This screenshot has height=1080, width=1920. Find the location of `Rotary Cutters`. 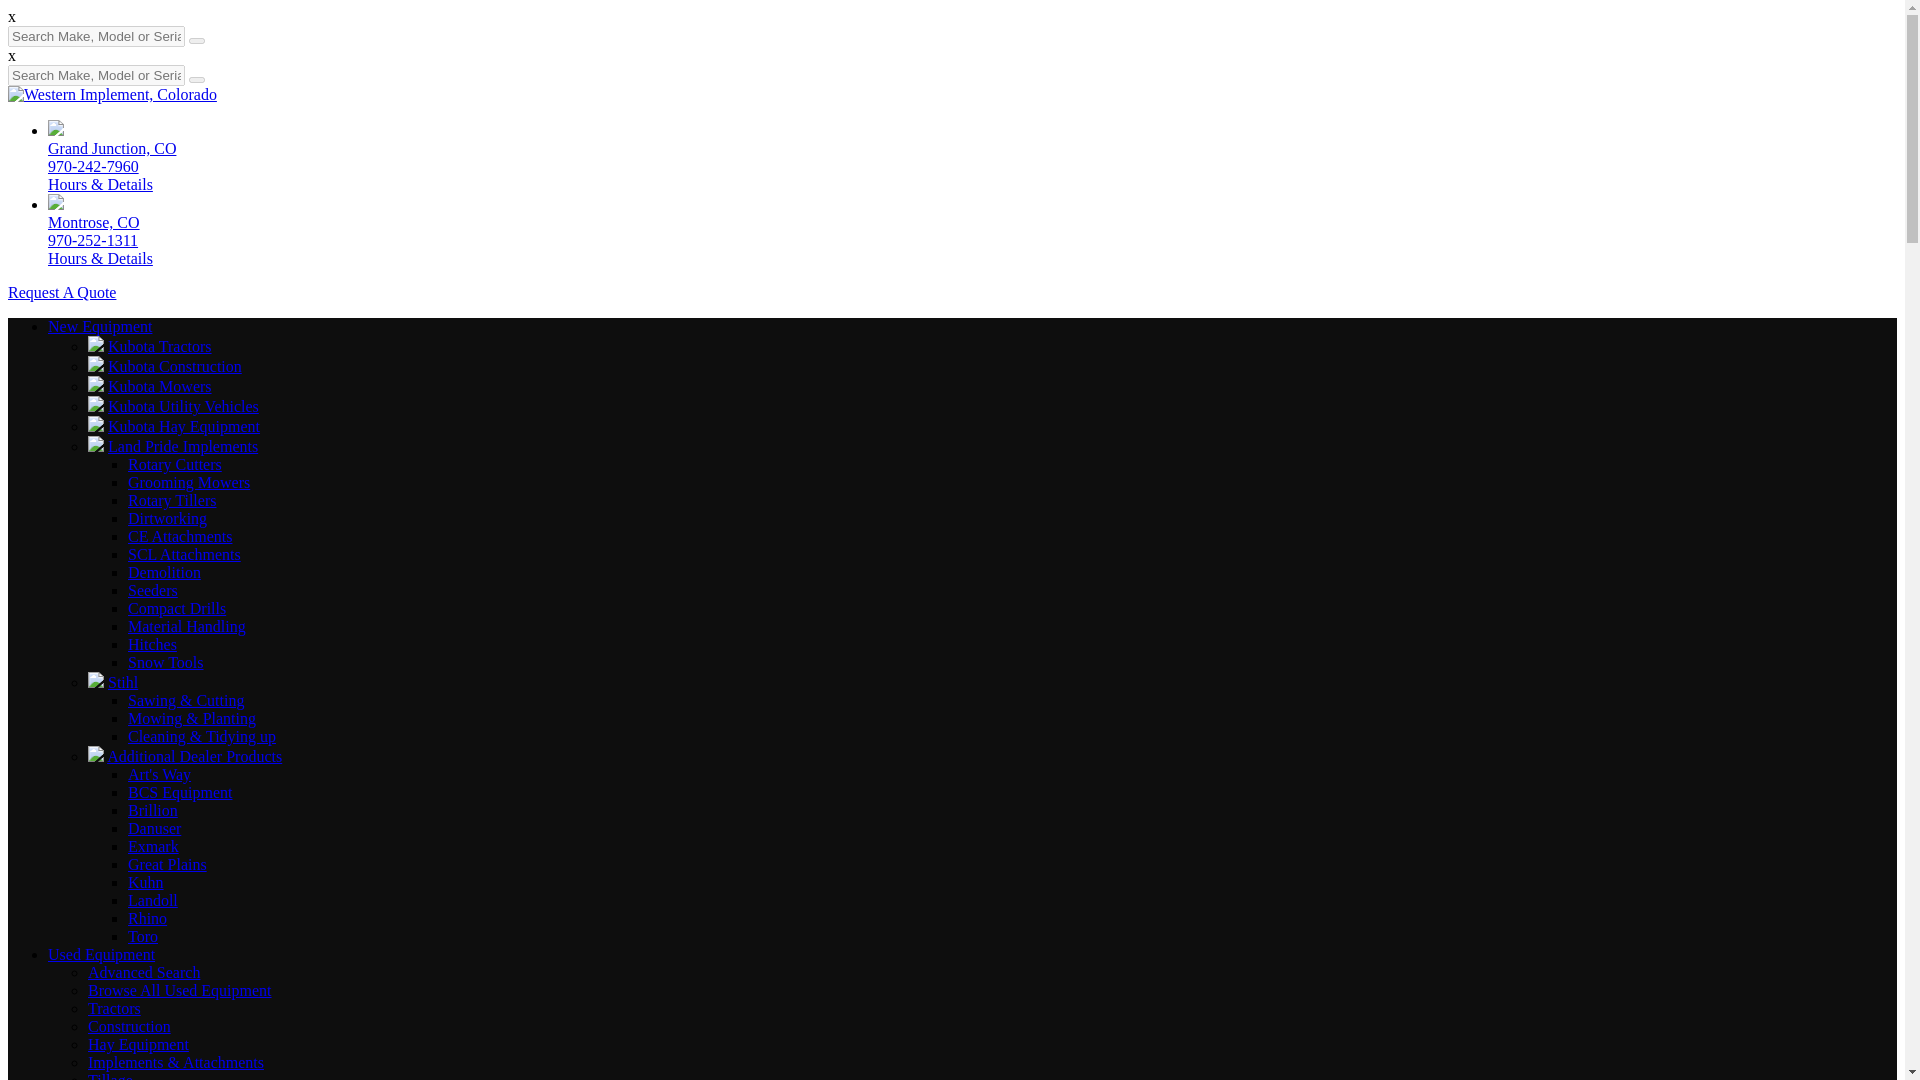

Rotary Cutters is located at coordinates (175, 464).